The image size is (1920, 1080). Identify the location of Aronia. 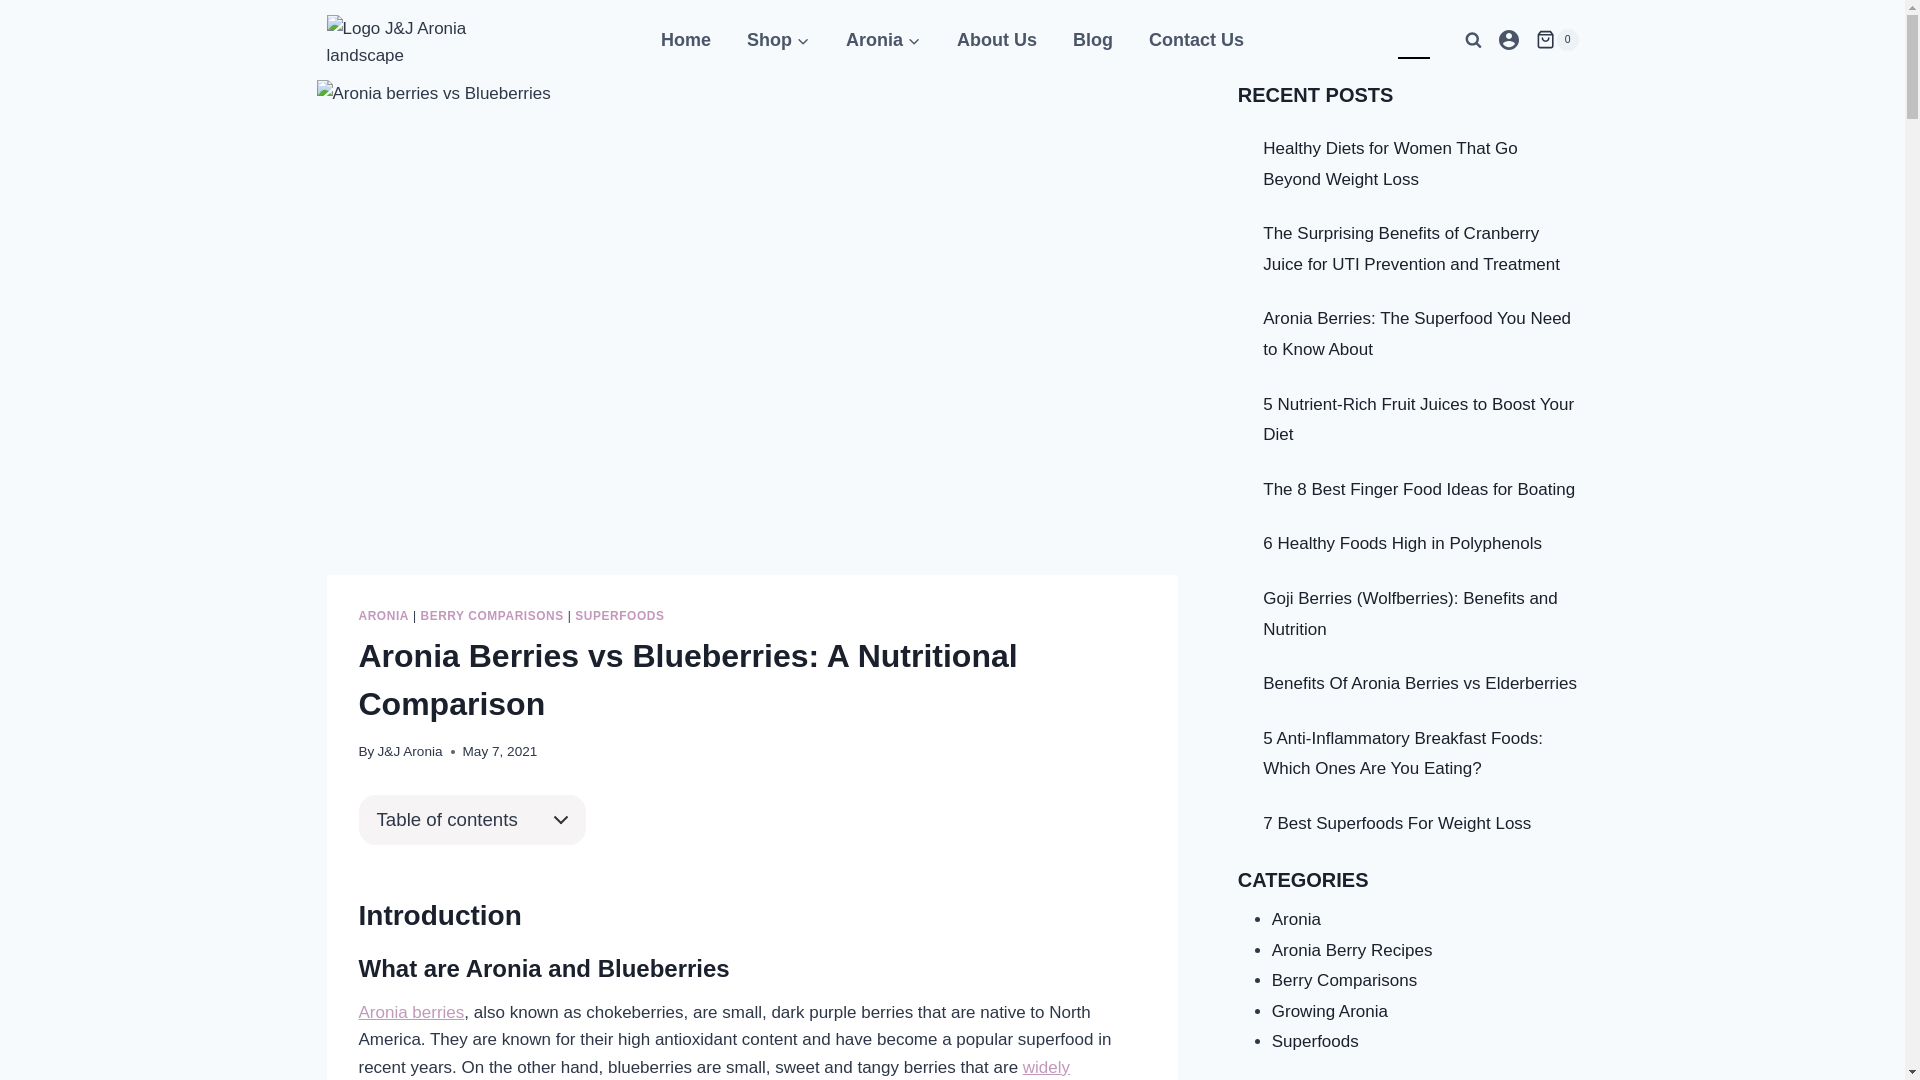
(884, 40).